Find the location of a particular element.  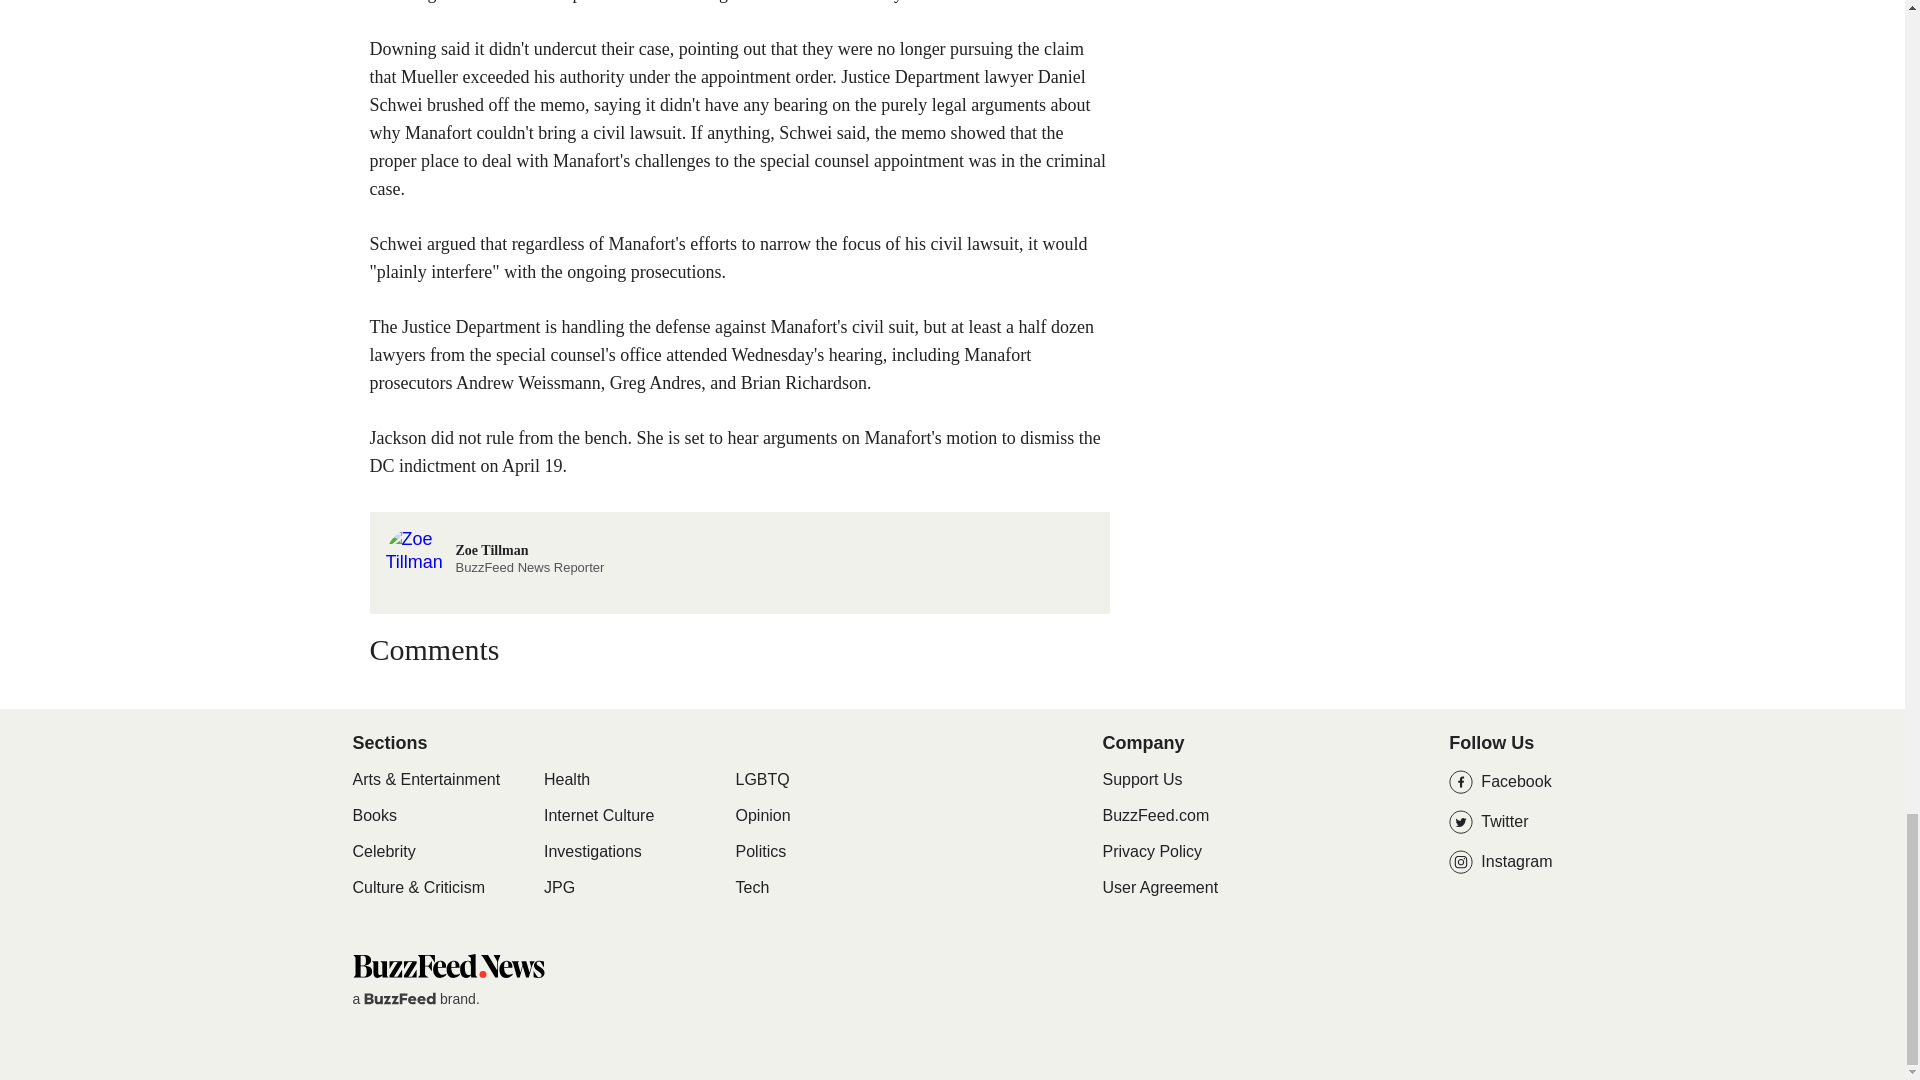

User Agreement is located at coordinates (1160, 888).